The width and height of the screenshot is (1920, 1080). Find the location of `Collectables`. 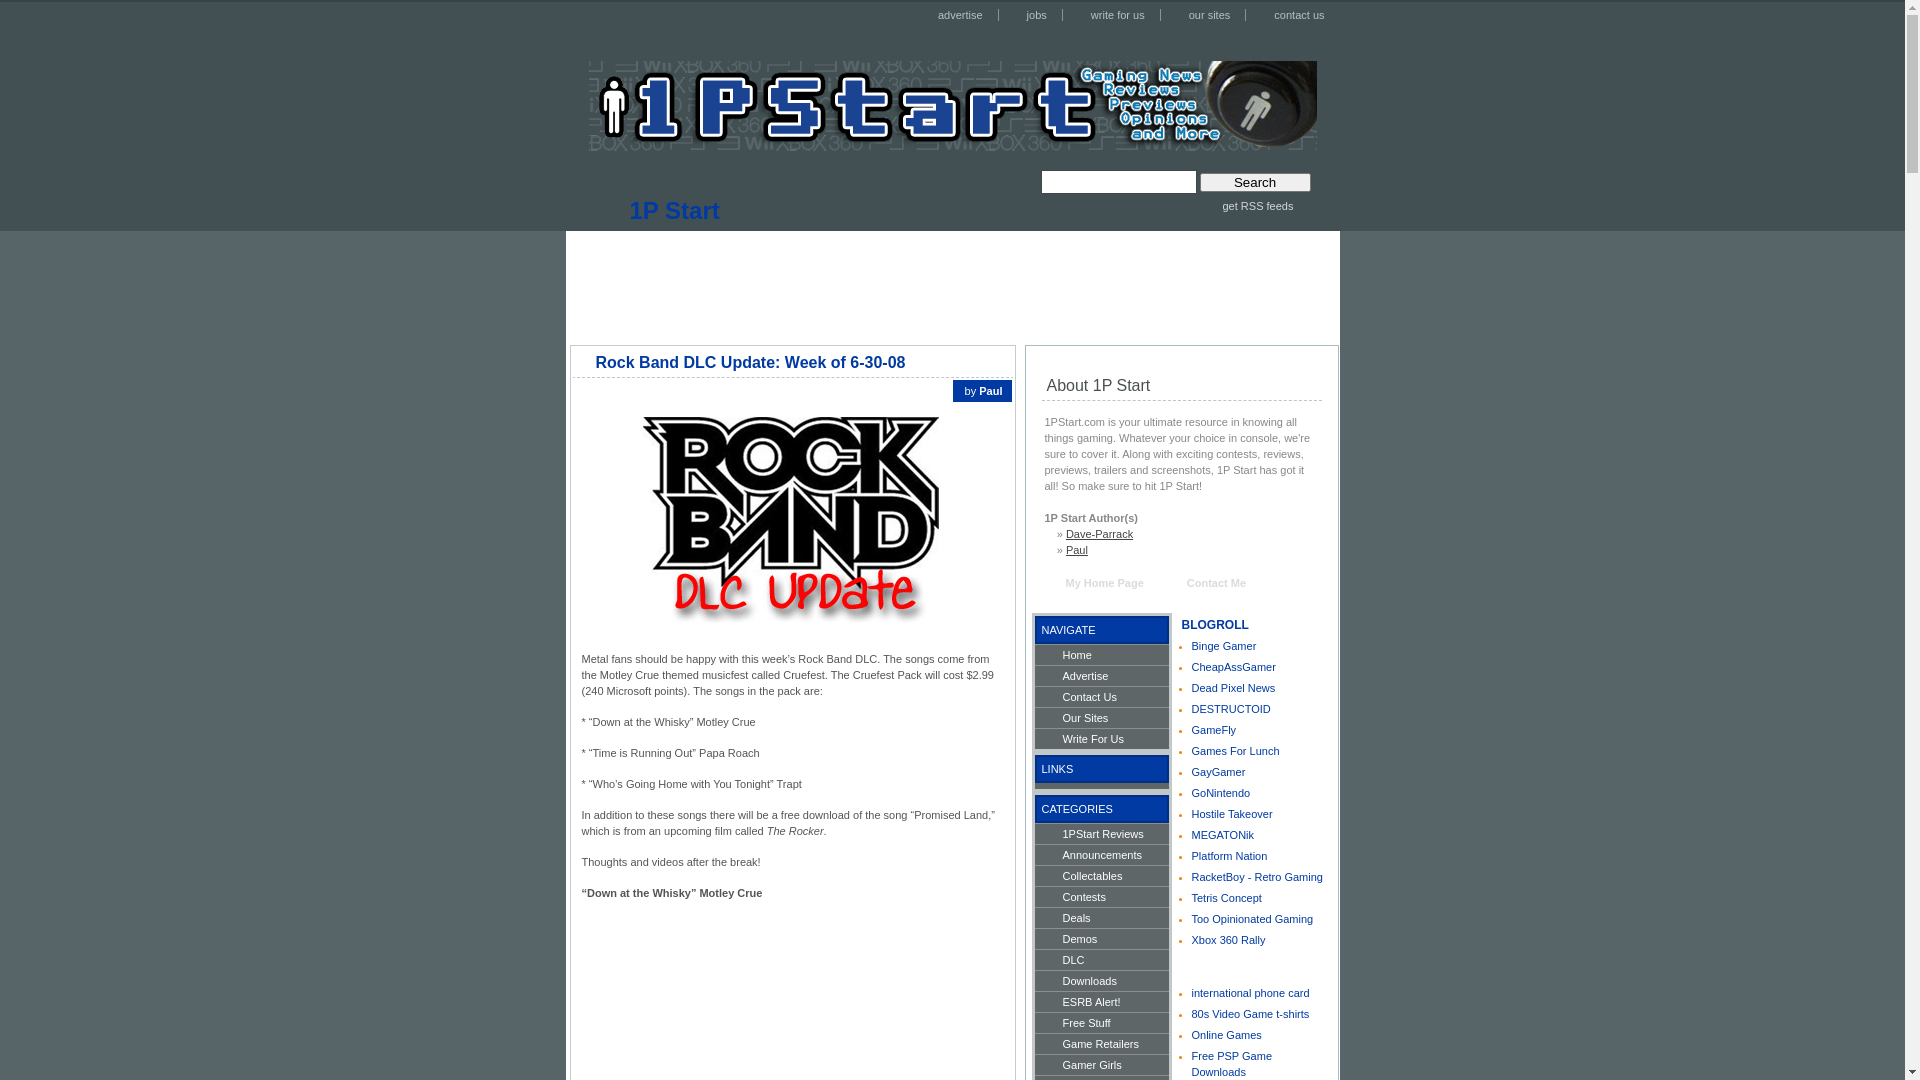

Collectables is located at coordinates (1101, 876).